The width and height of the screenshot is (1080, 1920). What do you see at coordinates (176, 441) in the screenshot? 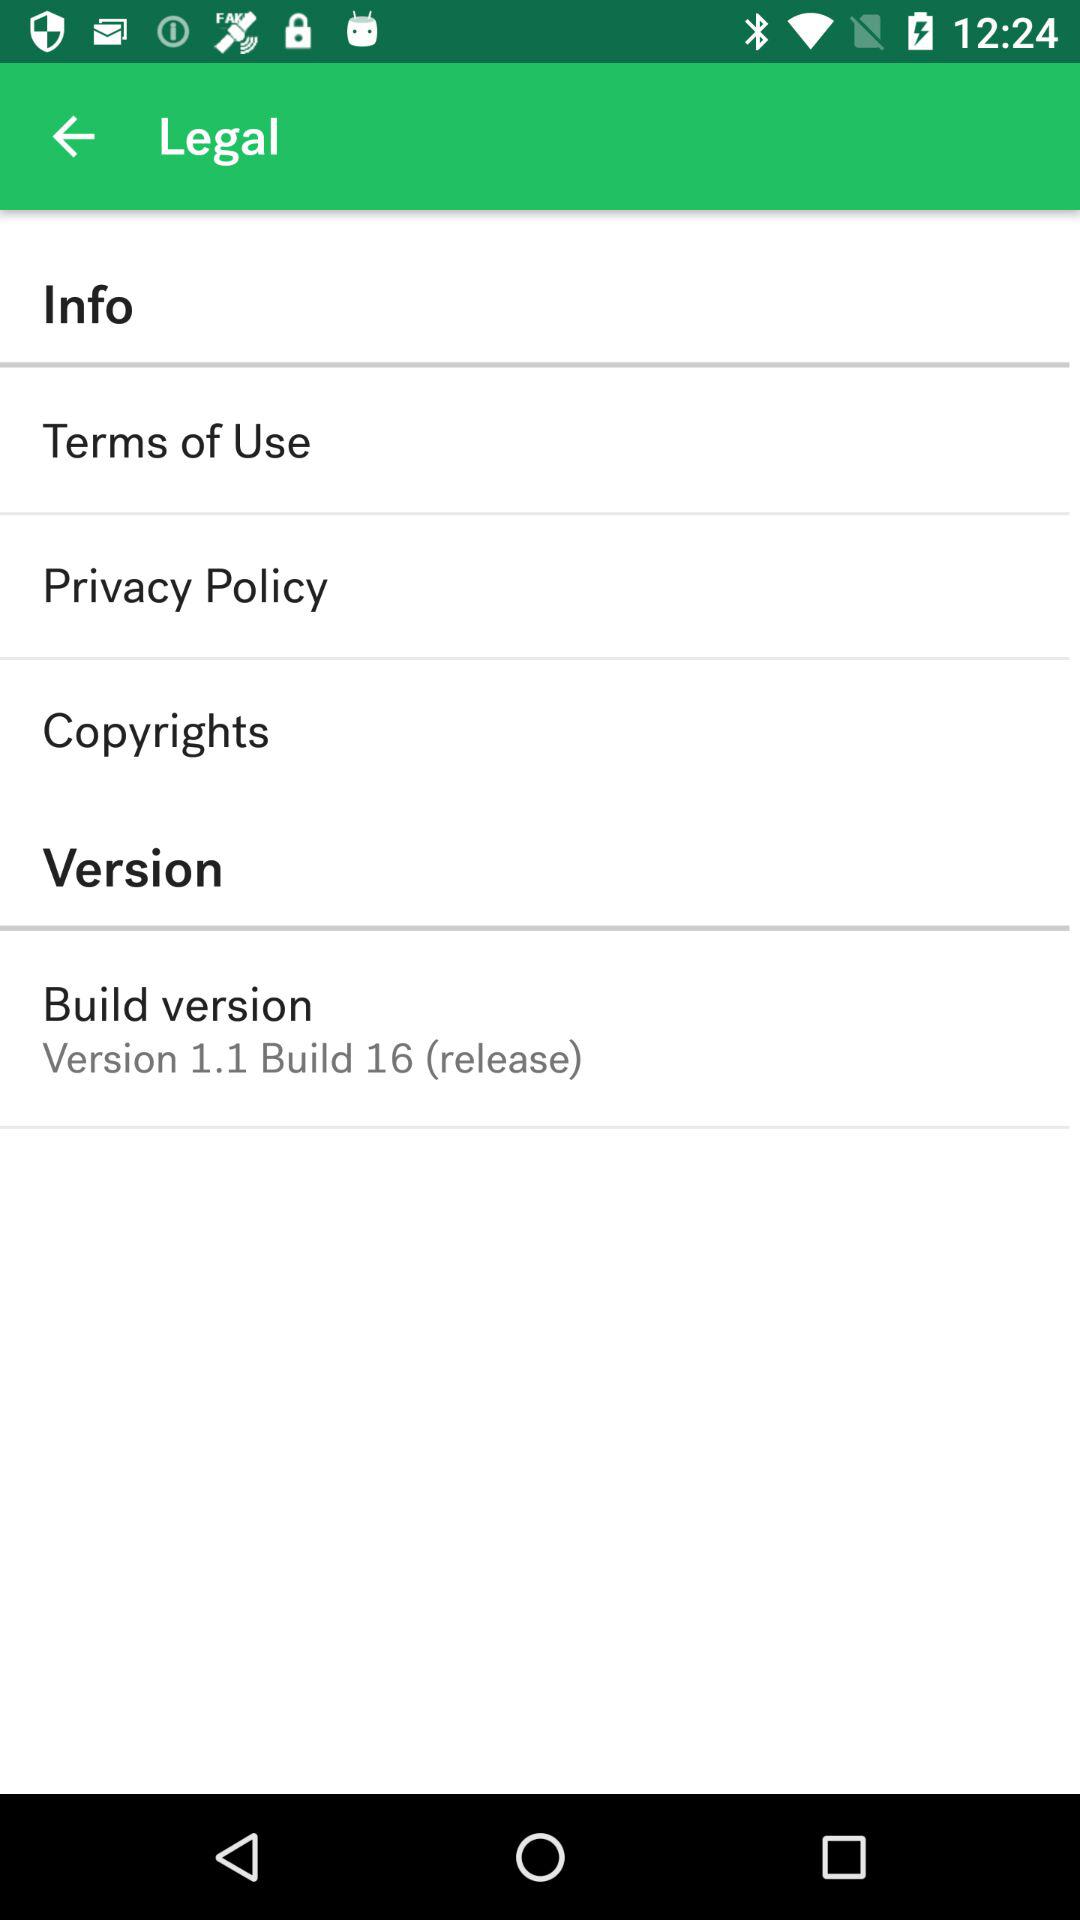
I see `click the terms of use` at bounding box center [176, 441].